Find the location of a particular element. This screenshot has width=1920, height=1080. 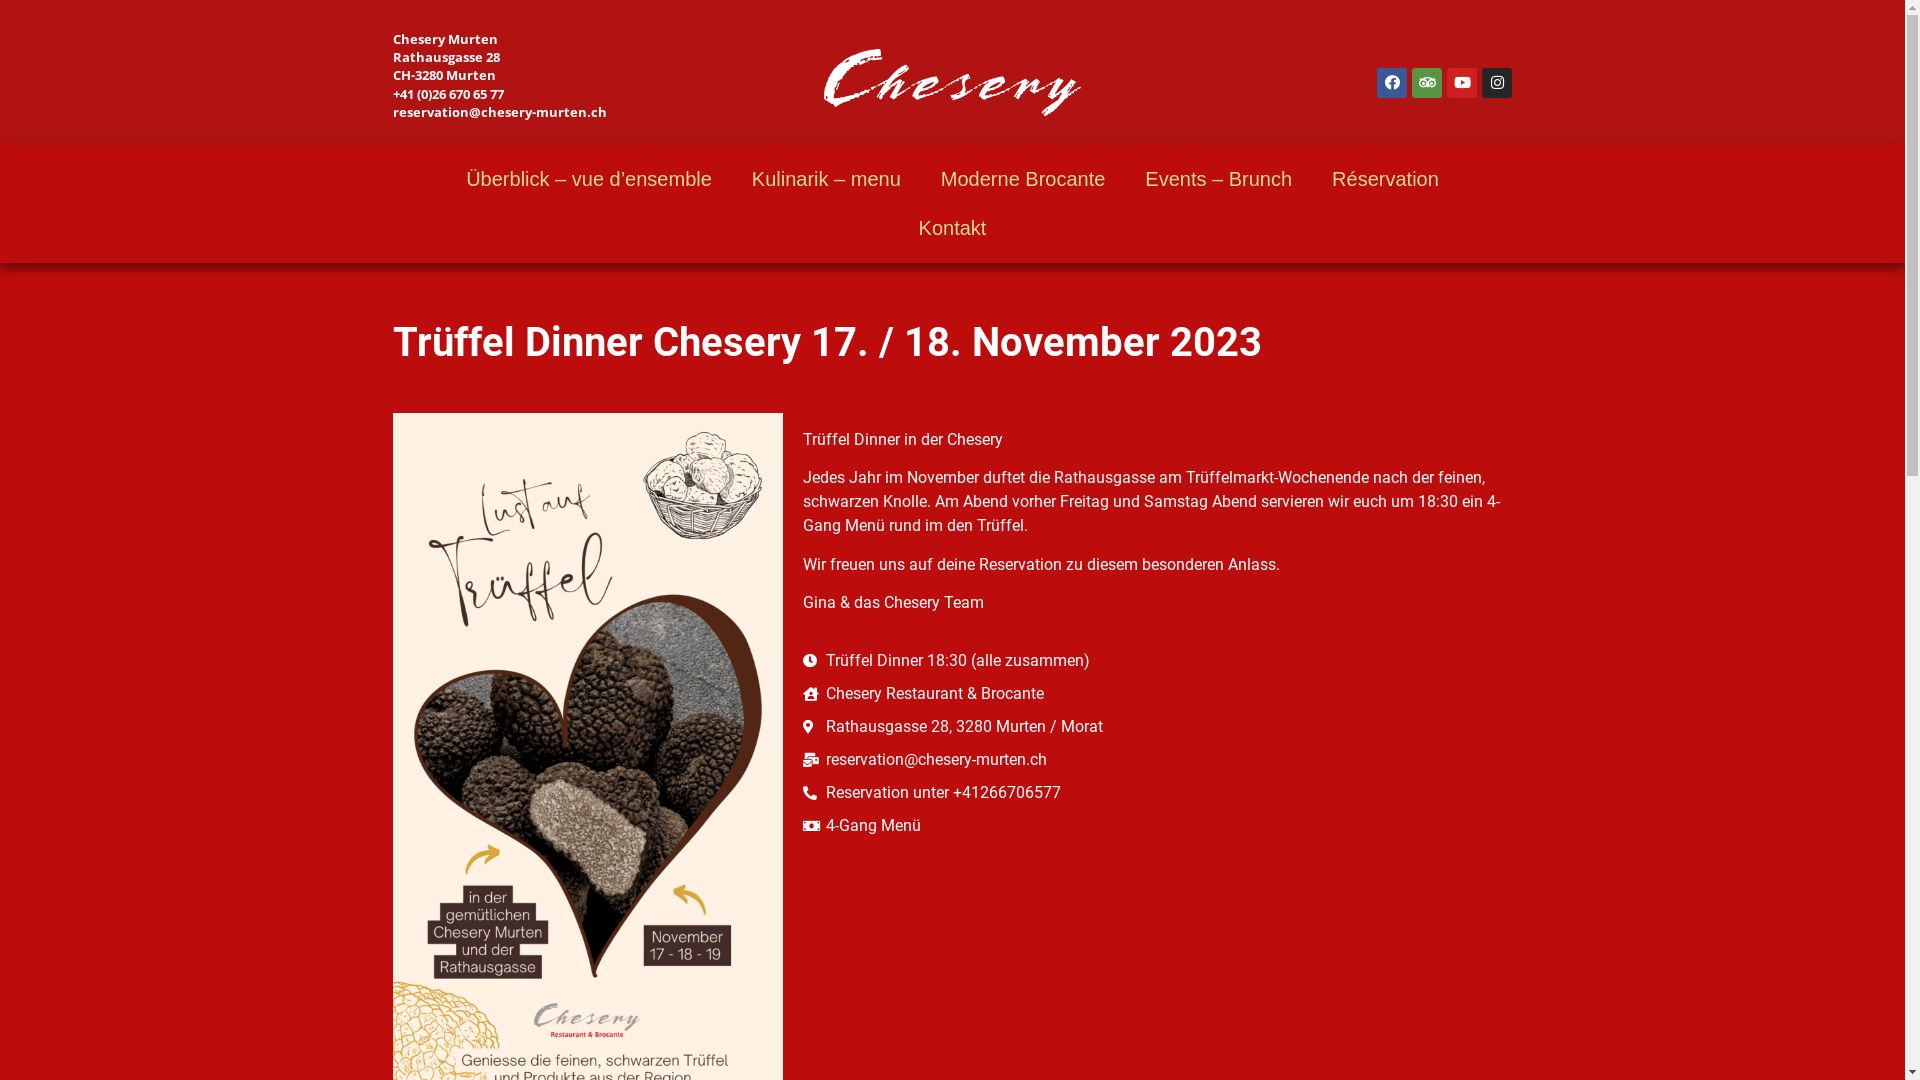

+41 (0)26 670 65 77 is located at coordinates (448, 94).